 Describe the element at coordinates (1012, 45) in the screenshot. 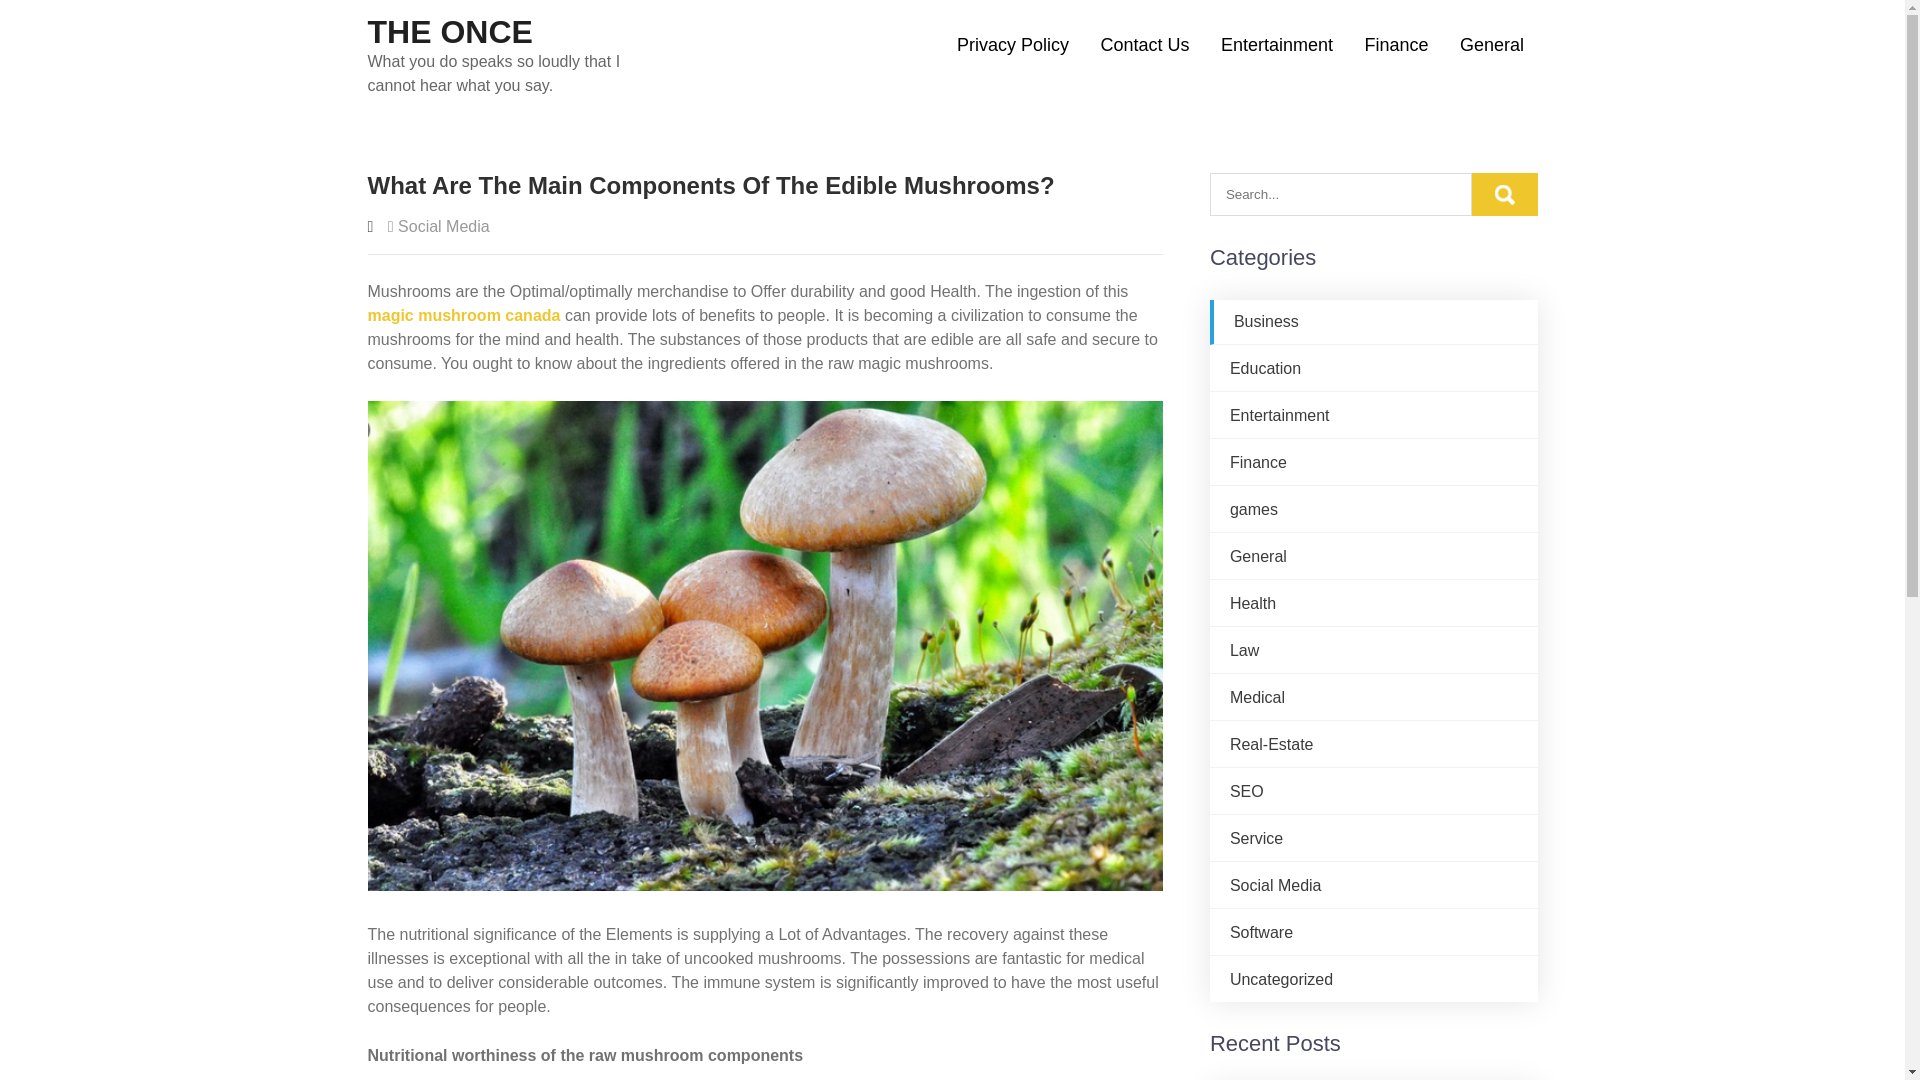

I see `Privacy Policy` at that location.